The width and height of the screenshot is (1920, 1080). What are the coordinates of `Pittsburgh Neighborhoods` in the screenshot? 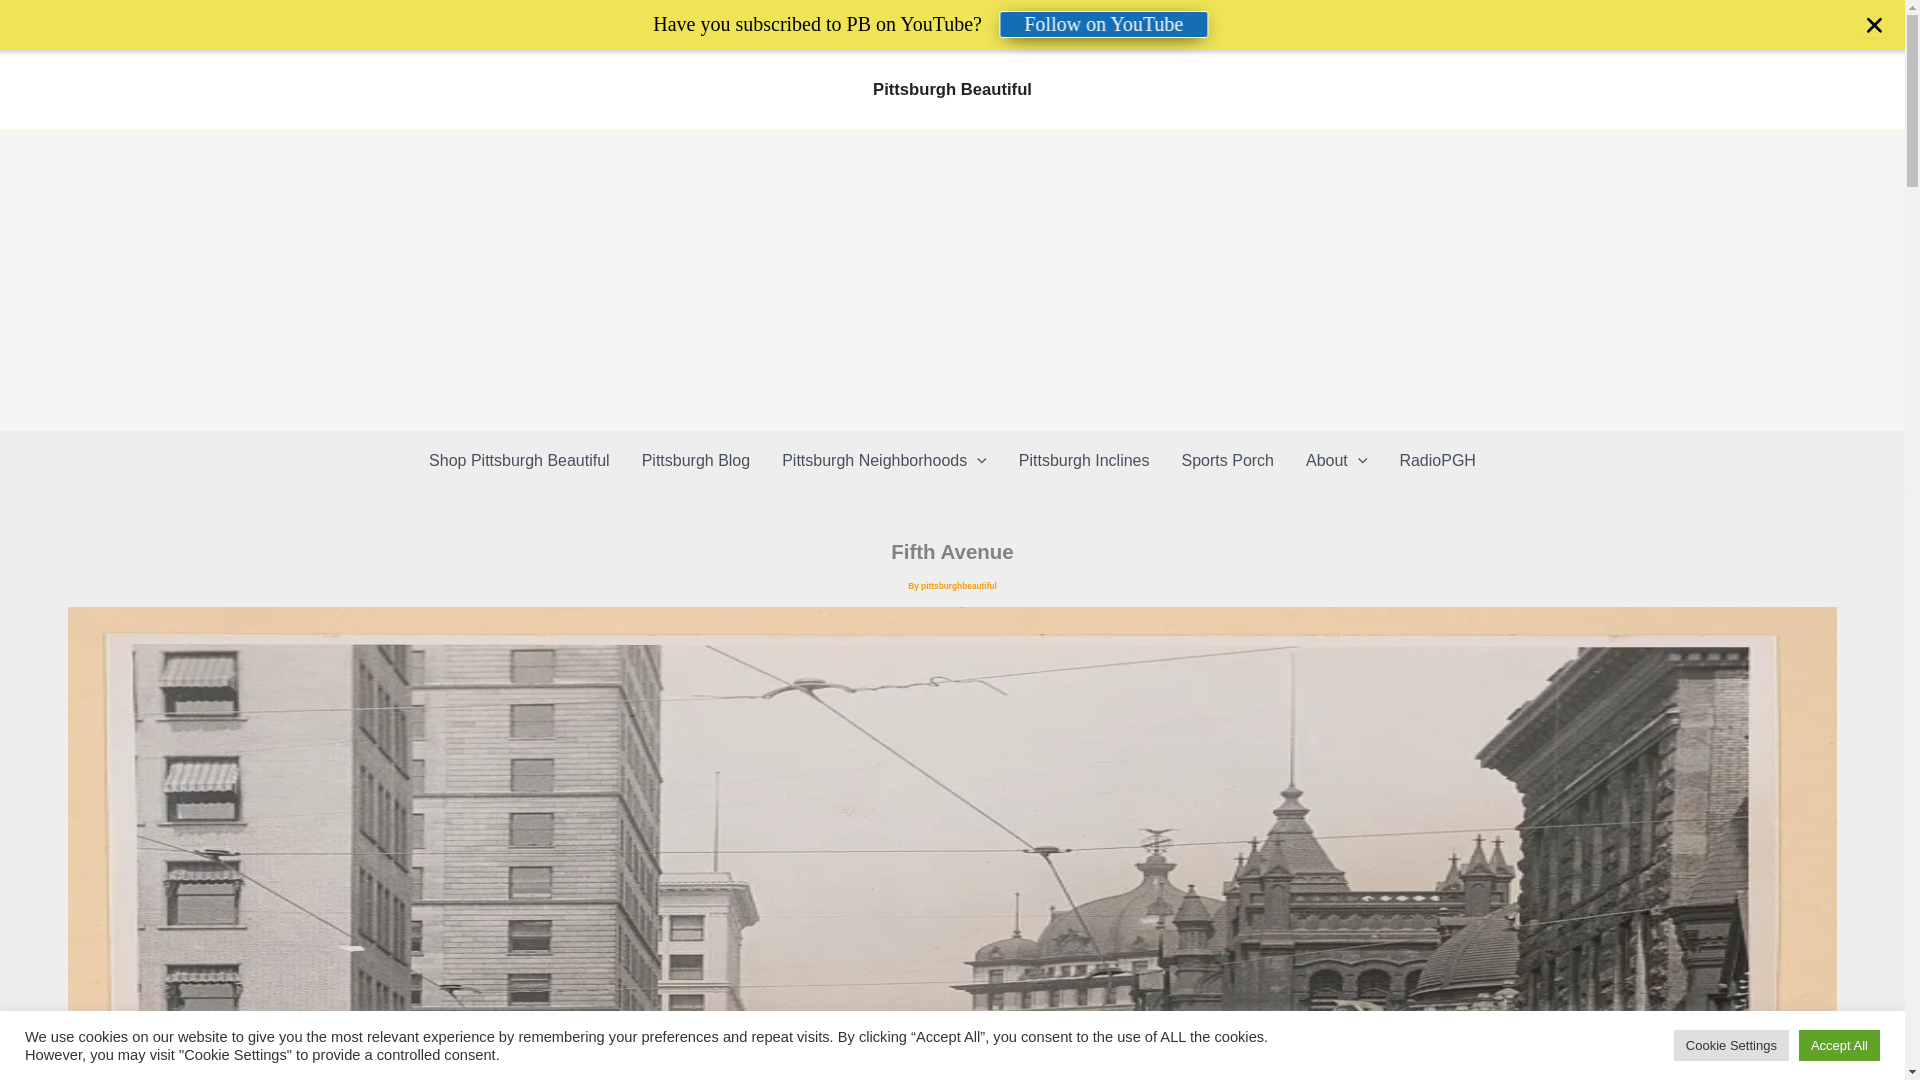 It's located at (884, 460).